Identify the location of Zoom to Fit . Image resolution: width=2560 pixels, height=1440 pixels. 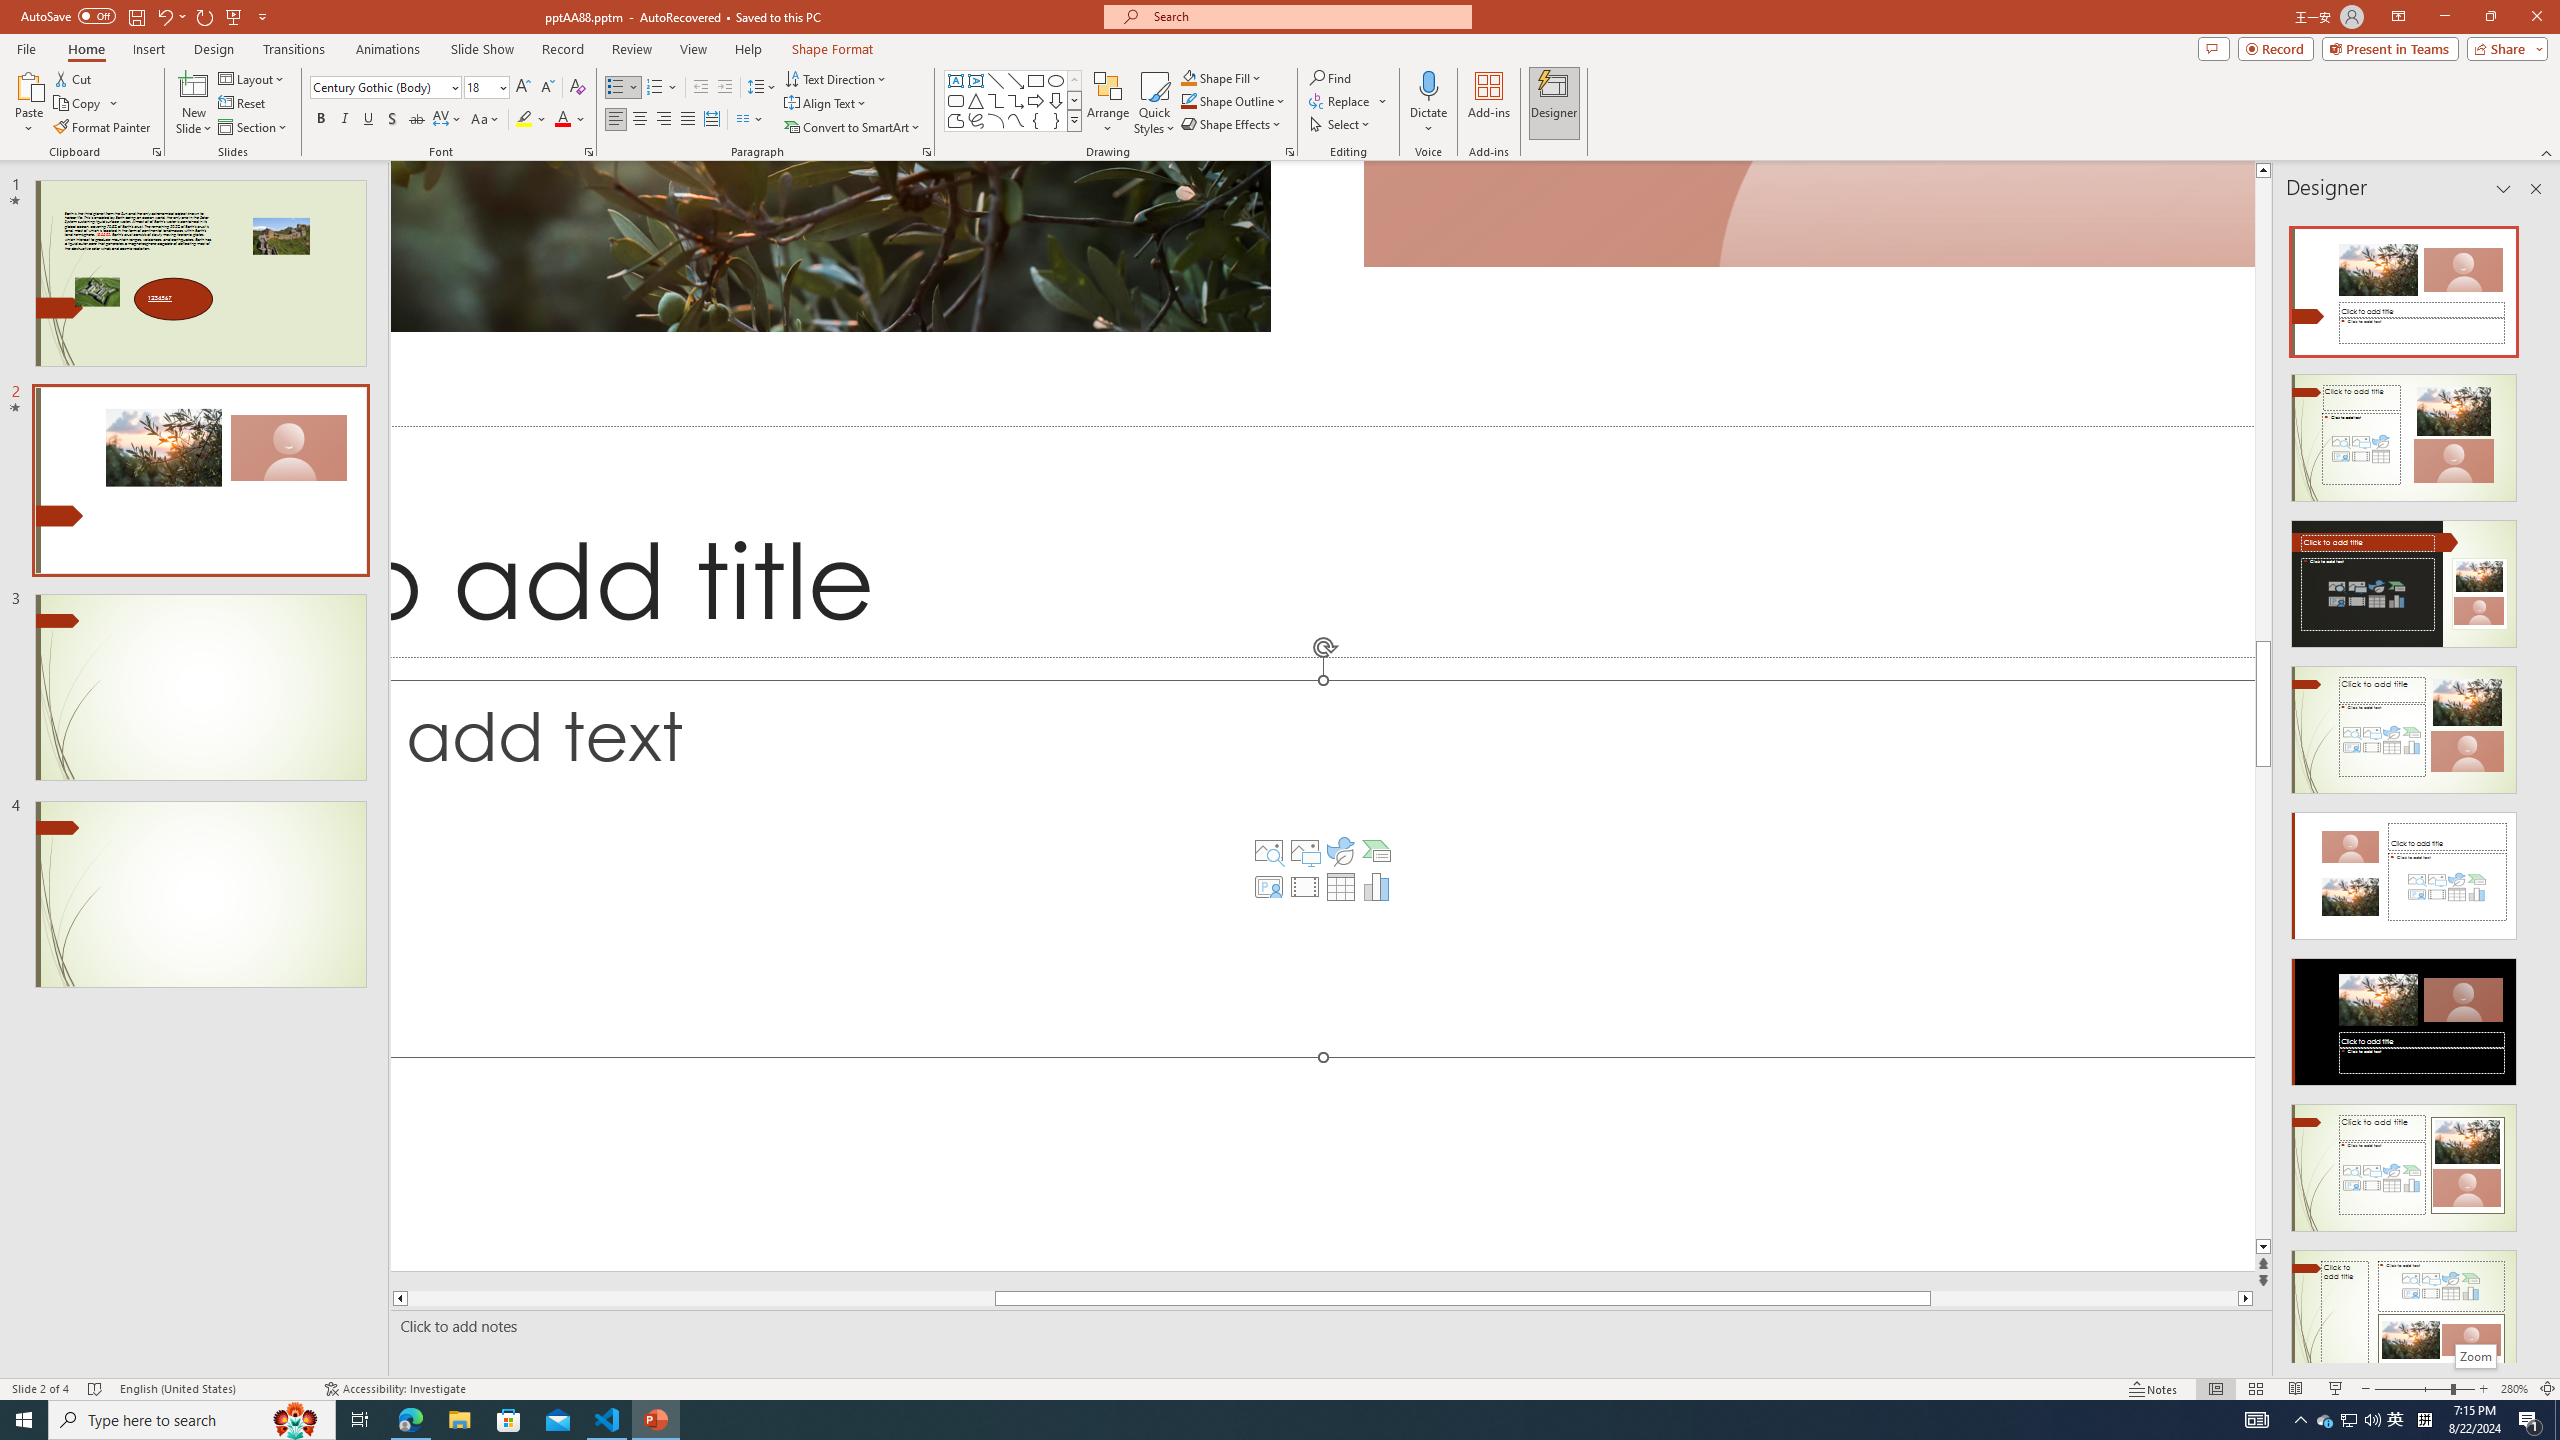
(2548, 1389).